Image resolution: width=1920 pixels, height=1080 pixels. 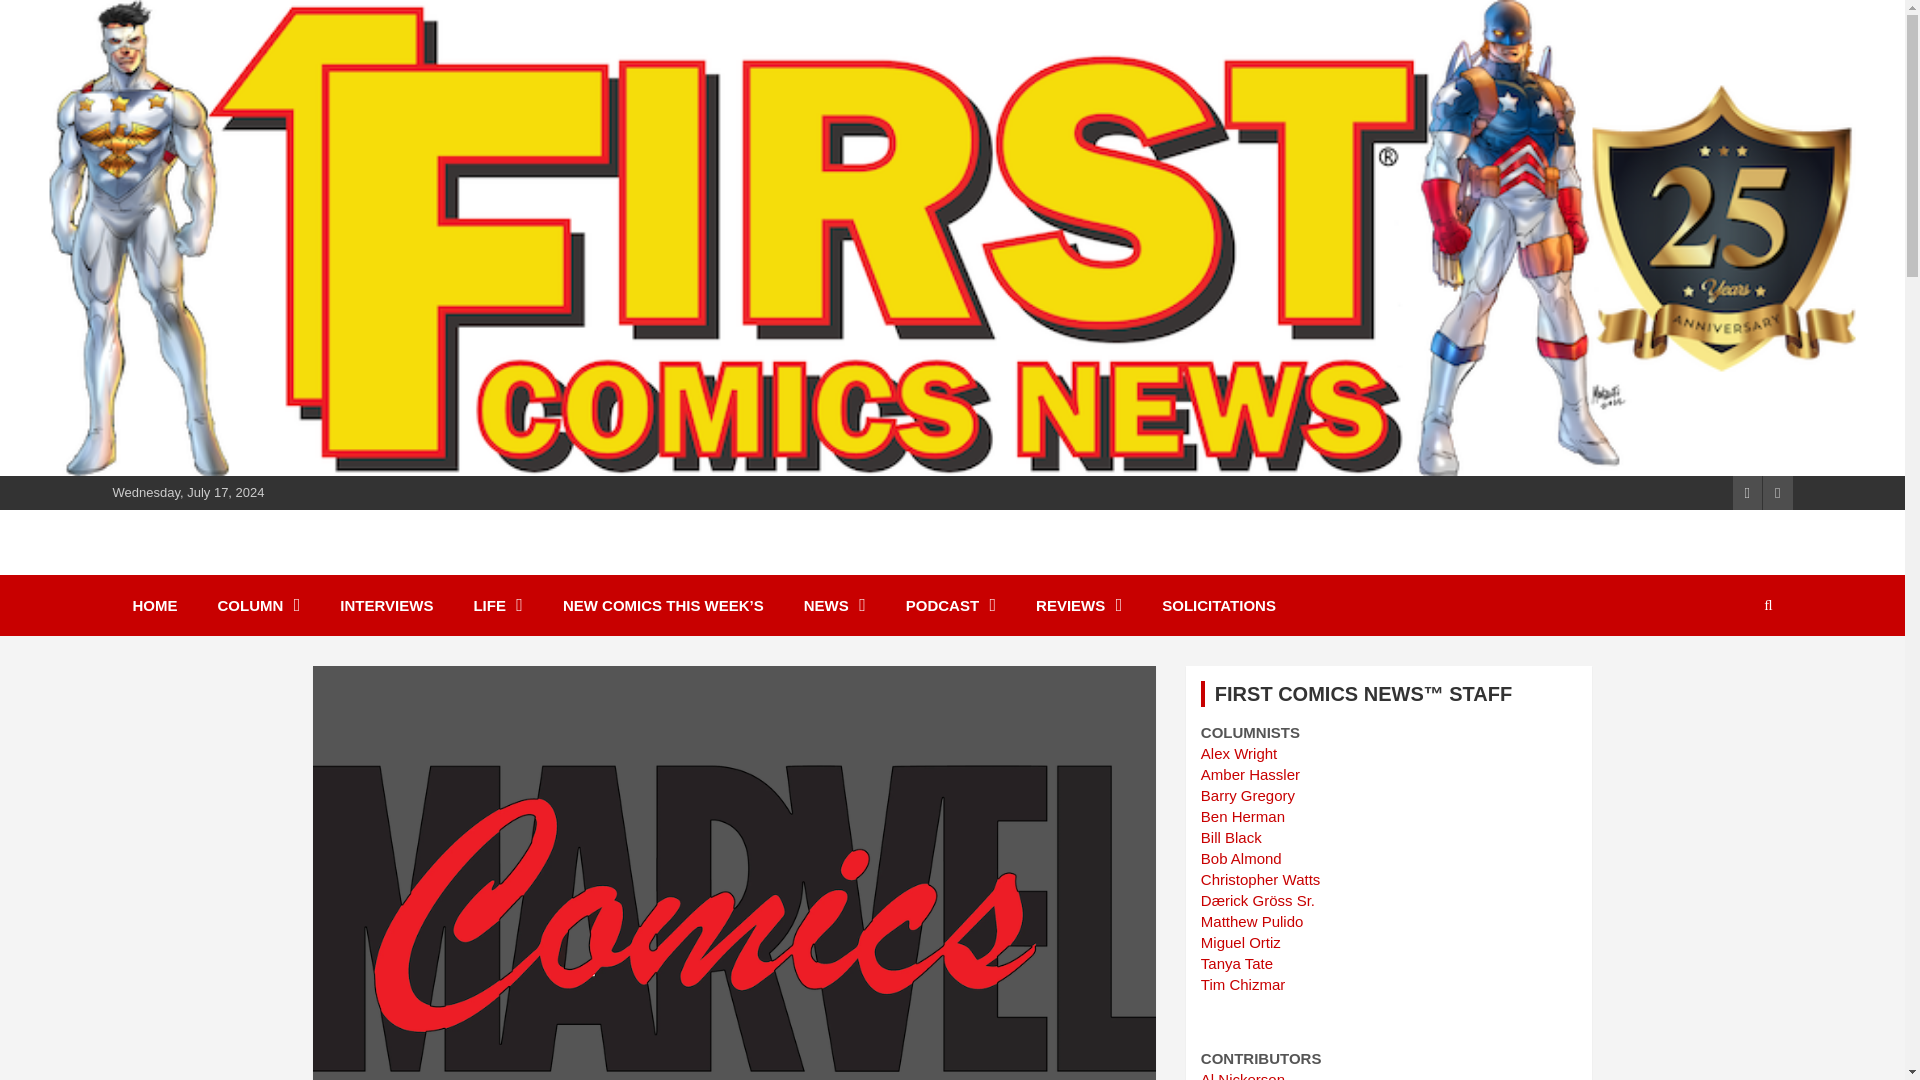 What do you see at coordinates (290, 566) in the screenshot?
I see `First Comics News` at bounding box center [290, 566].